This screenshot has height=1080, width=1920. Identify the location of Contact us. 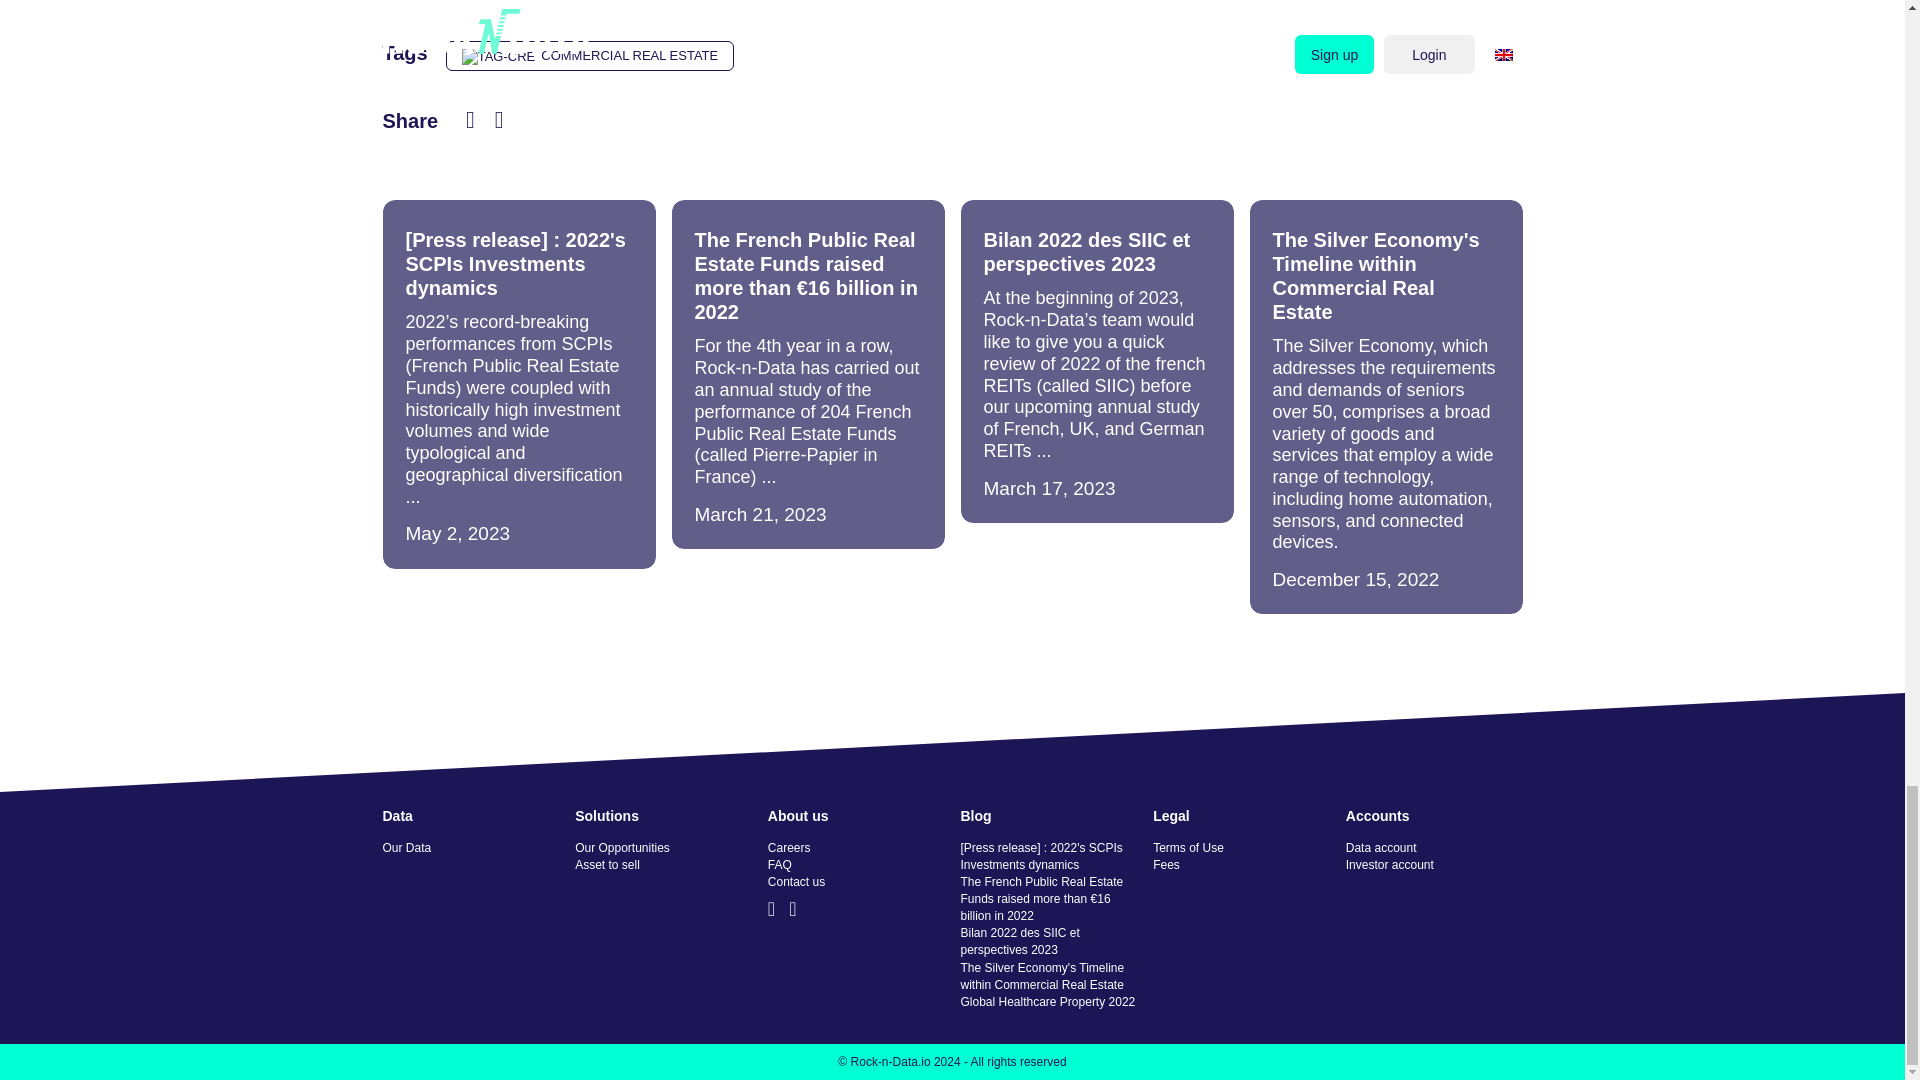
(856, 882).